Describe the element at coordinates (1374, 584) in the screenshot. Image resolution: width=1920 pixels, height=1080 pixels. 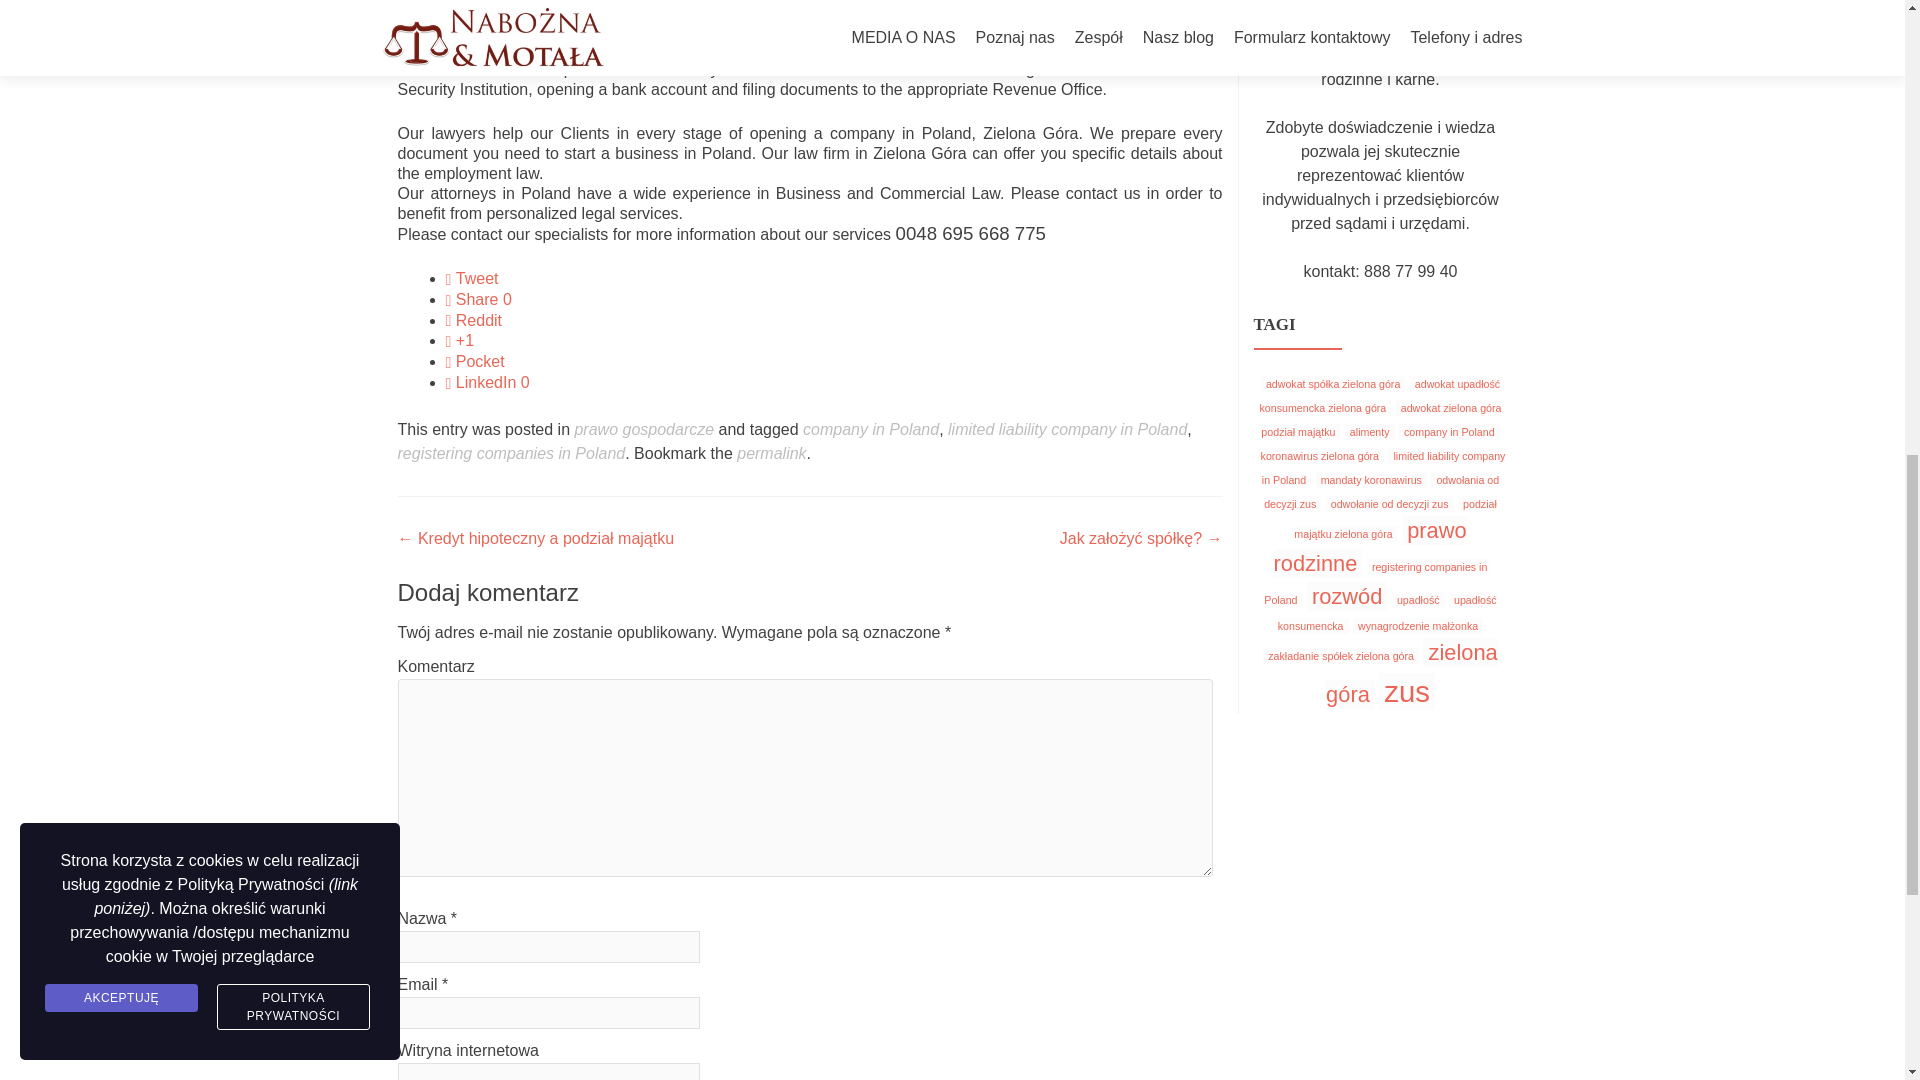
I see `registering companies in Poland` at that location.